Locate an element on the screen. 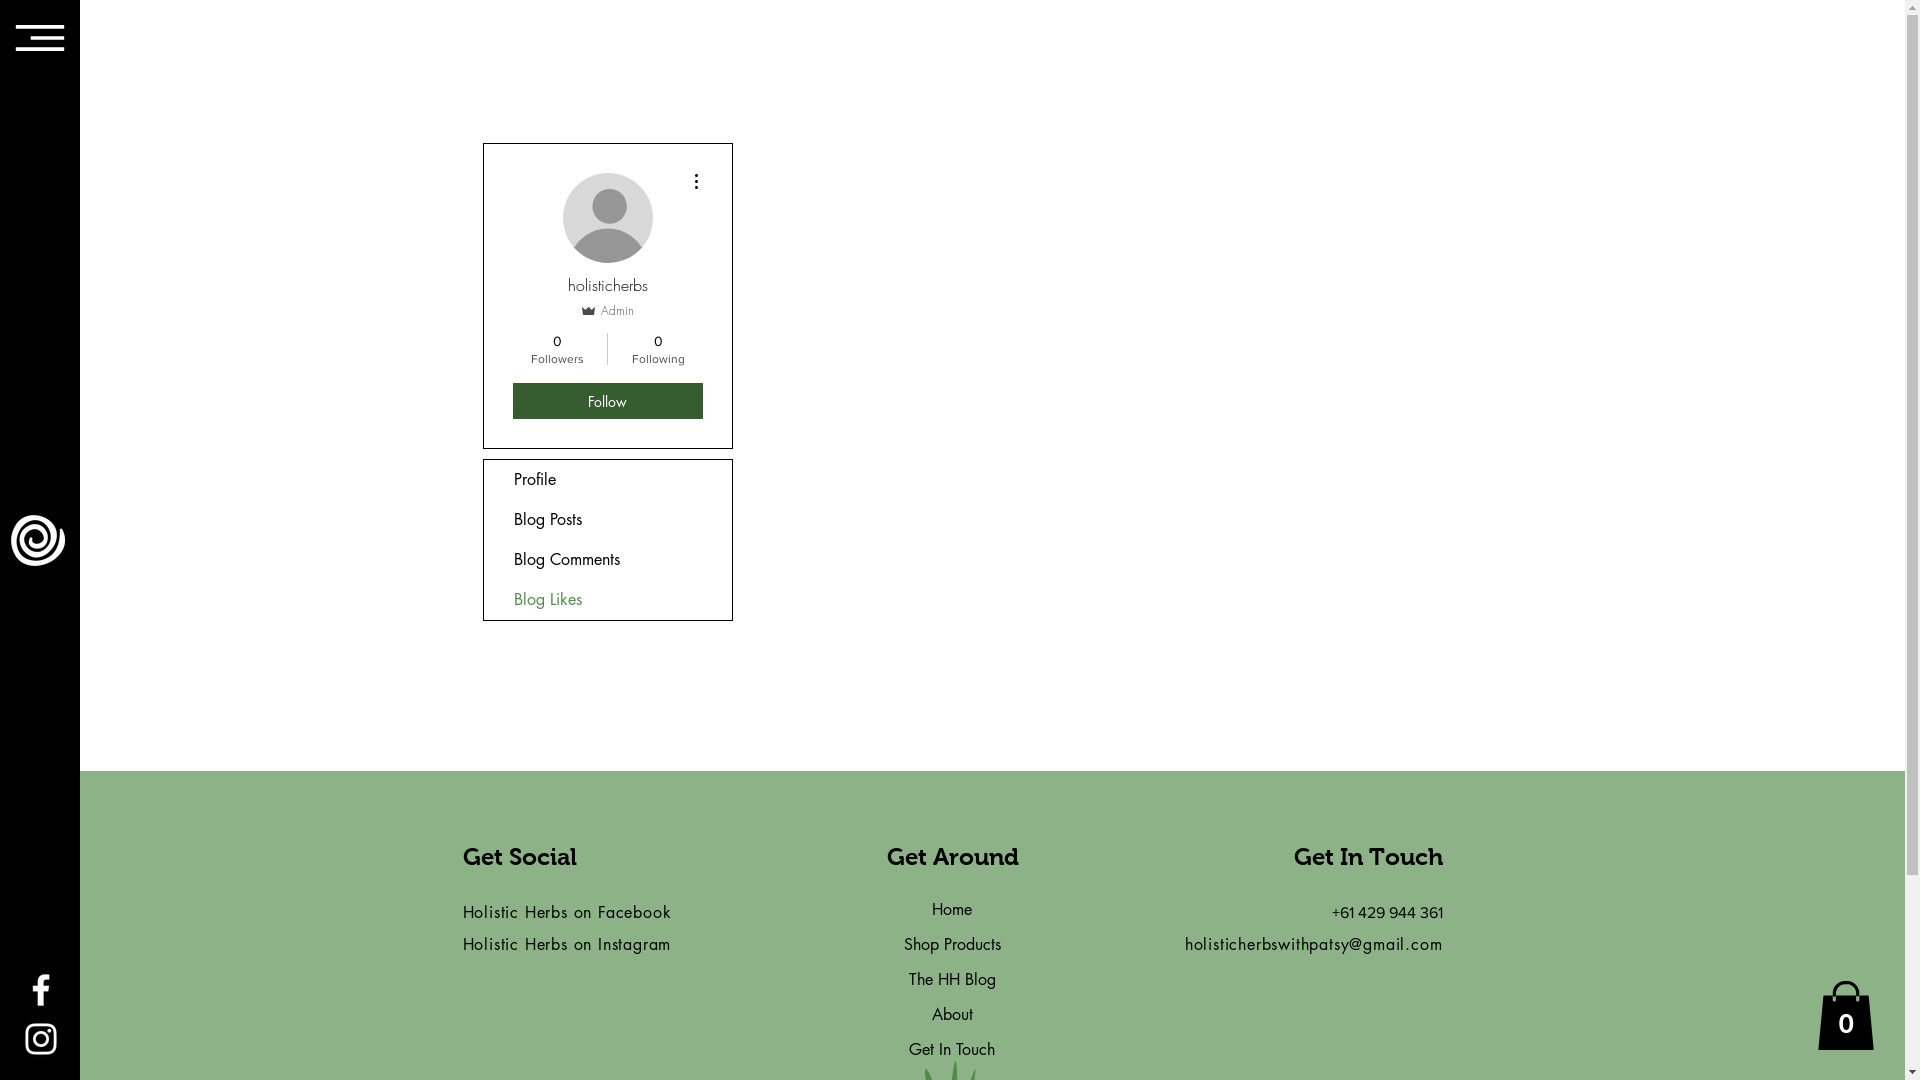  Shop Products is located at coordinates (952, 944).